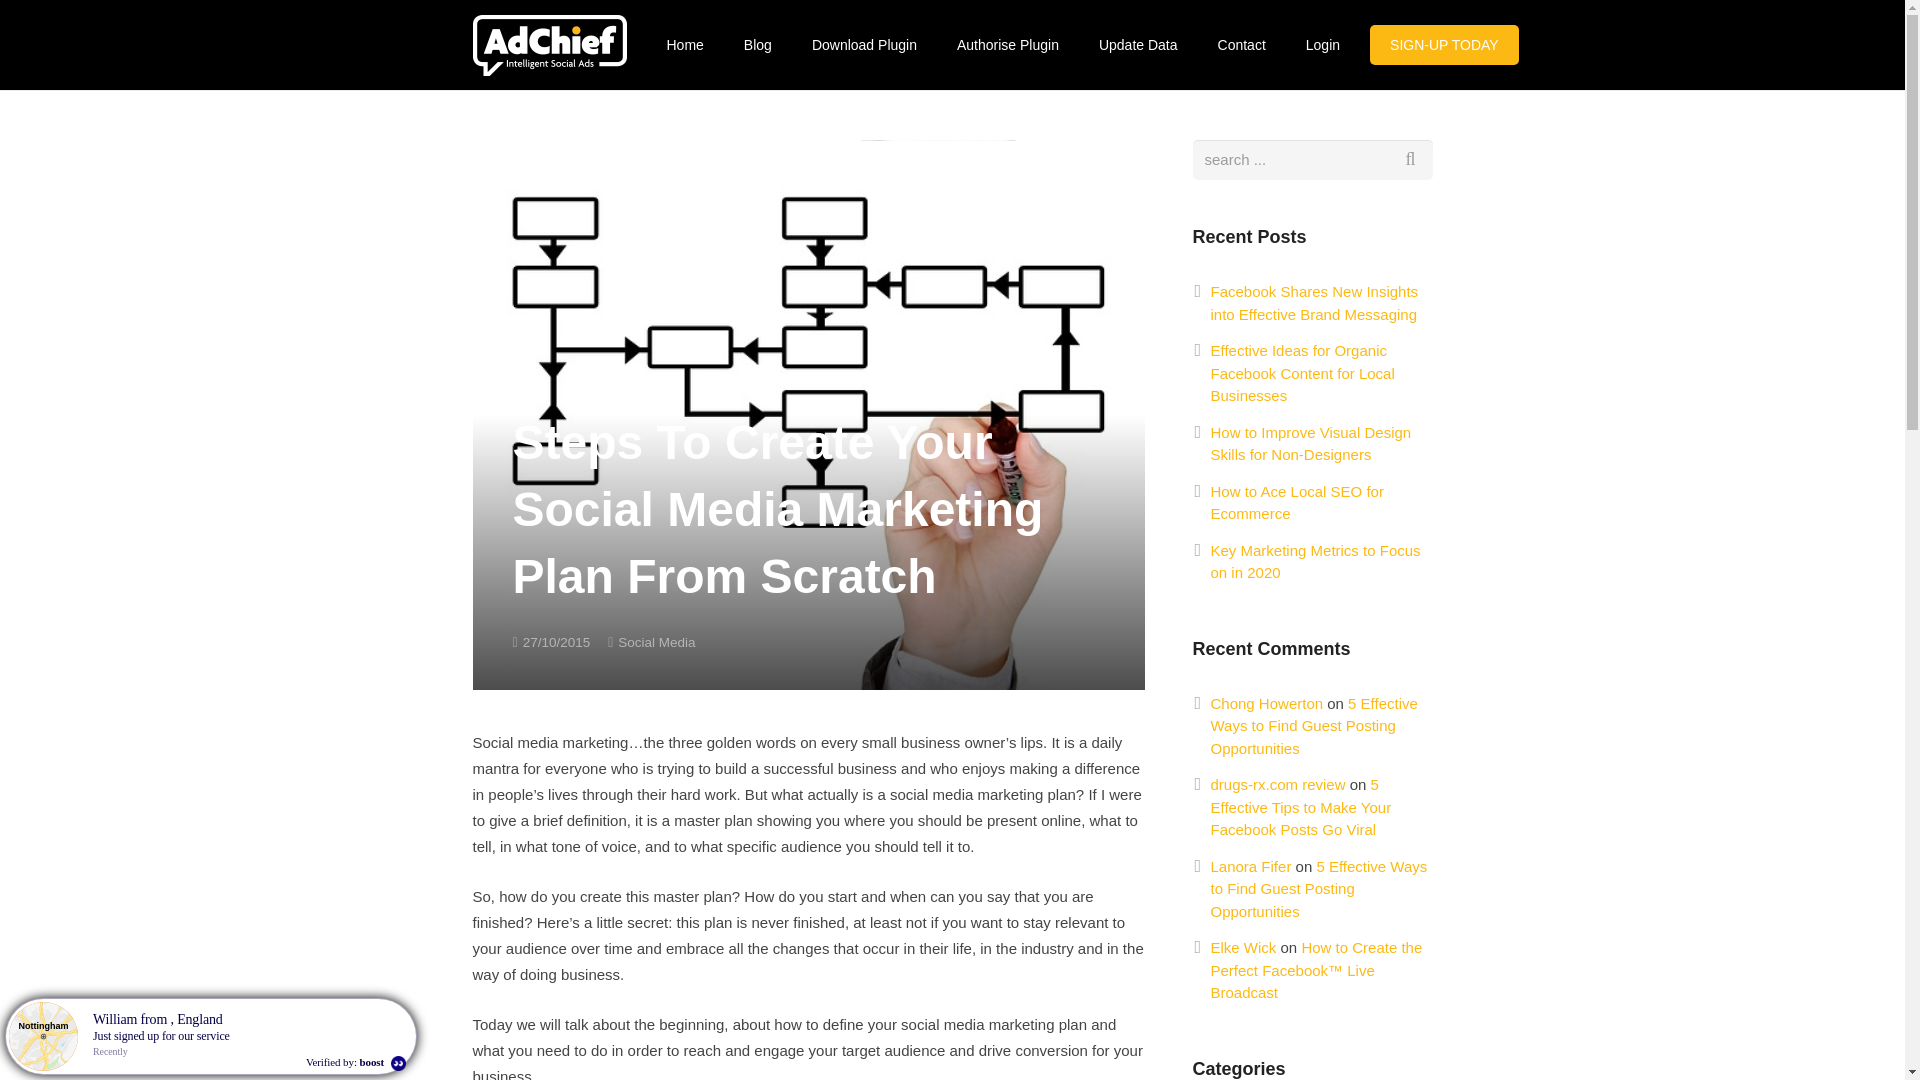 This screenshot has width=1920, height=1080. Describe the element at coordinates (864, 44) in the screenshot. I see `Download Plugin` at that location.